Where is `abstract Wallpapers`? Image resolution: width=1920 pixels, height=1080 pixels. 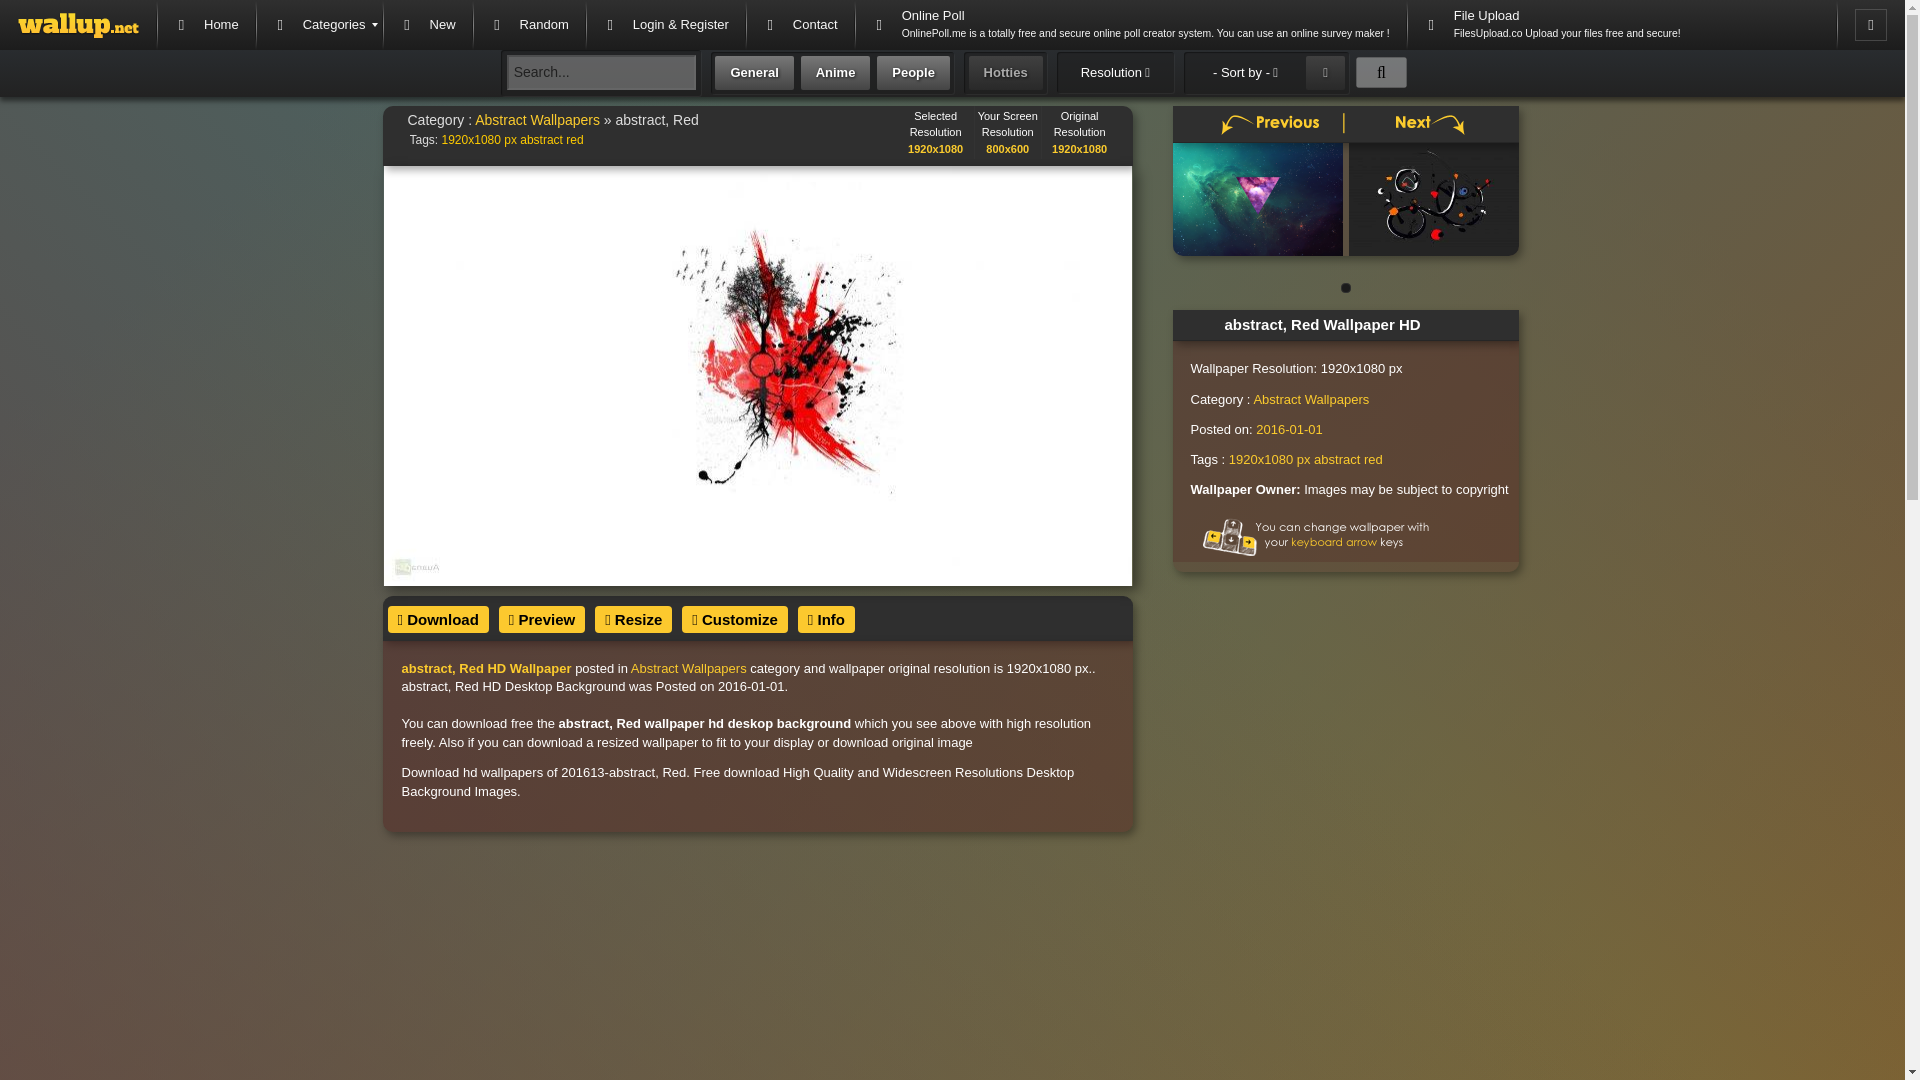 abstract Wallpapers is located at coordinates (541, 140).